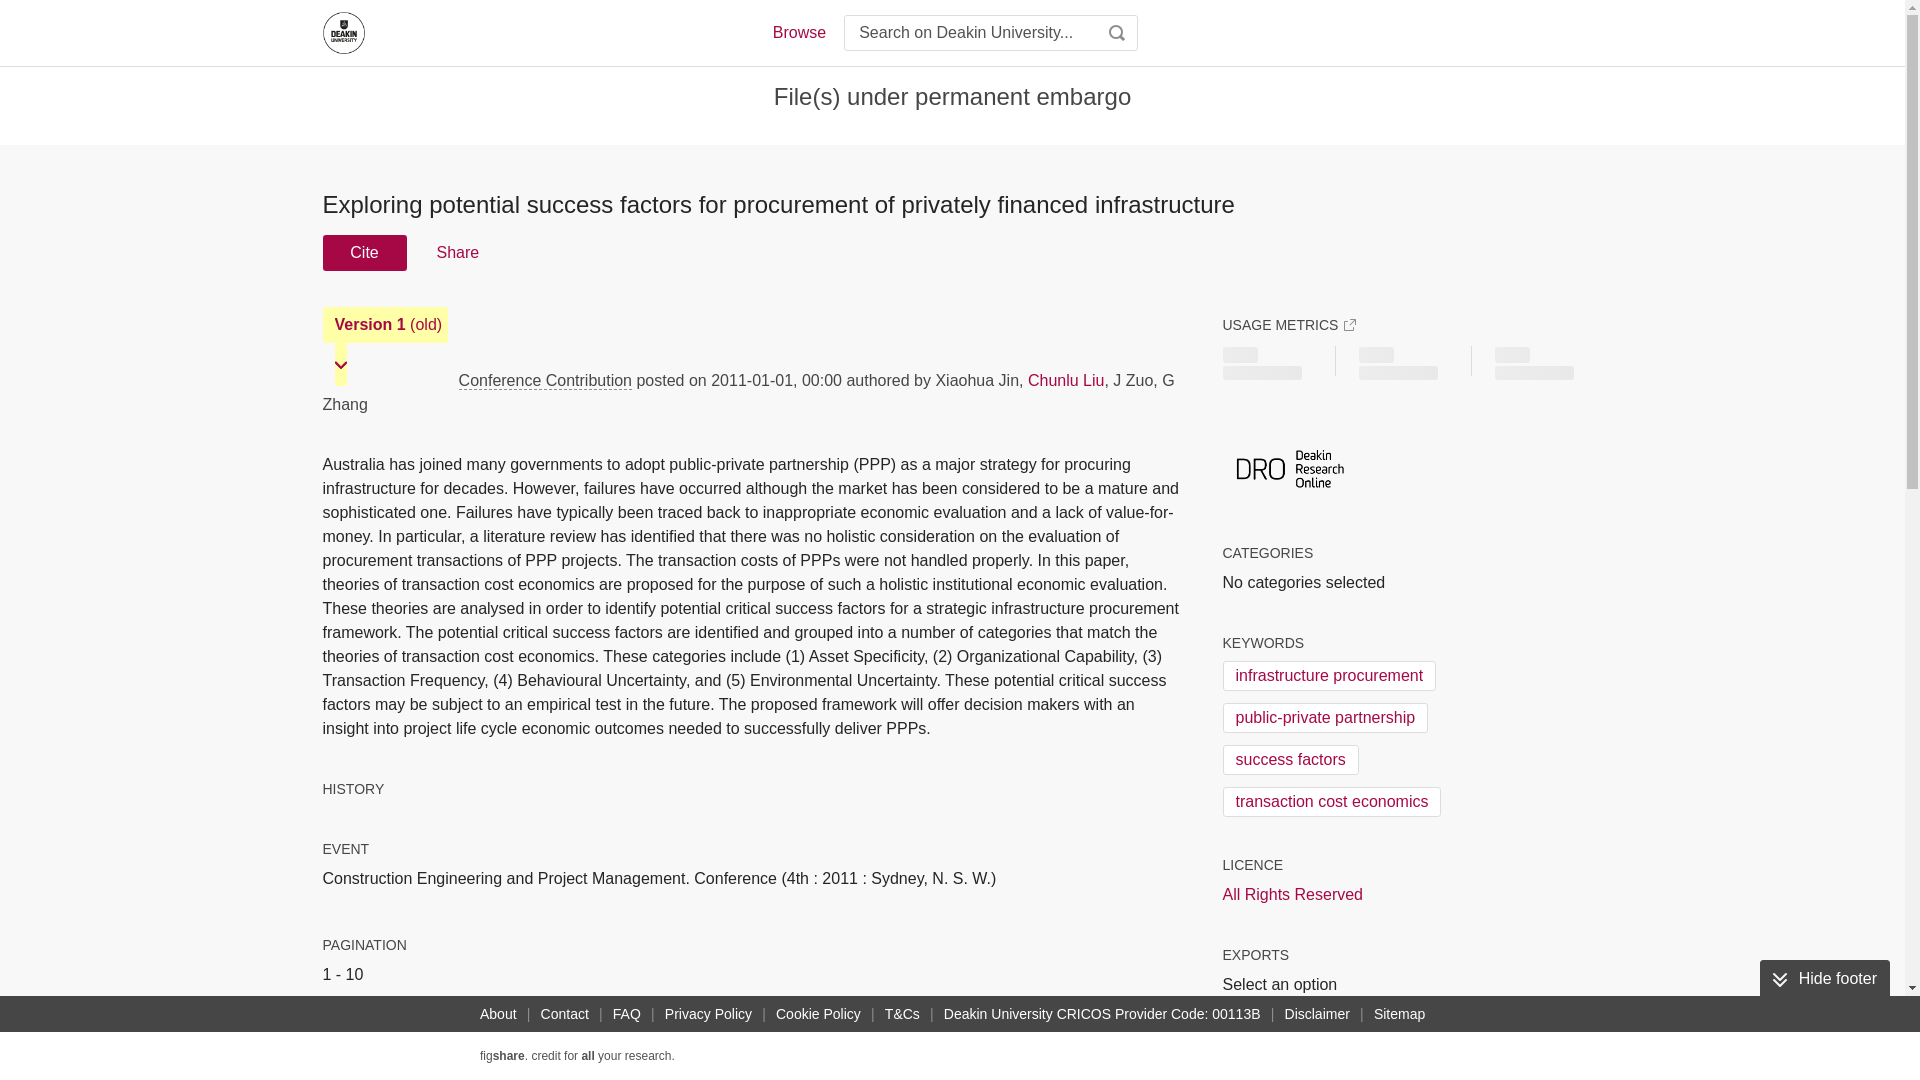 The image size is (1920, 1080). I want to click on success factors, so click(1289, 760).